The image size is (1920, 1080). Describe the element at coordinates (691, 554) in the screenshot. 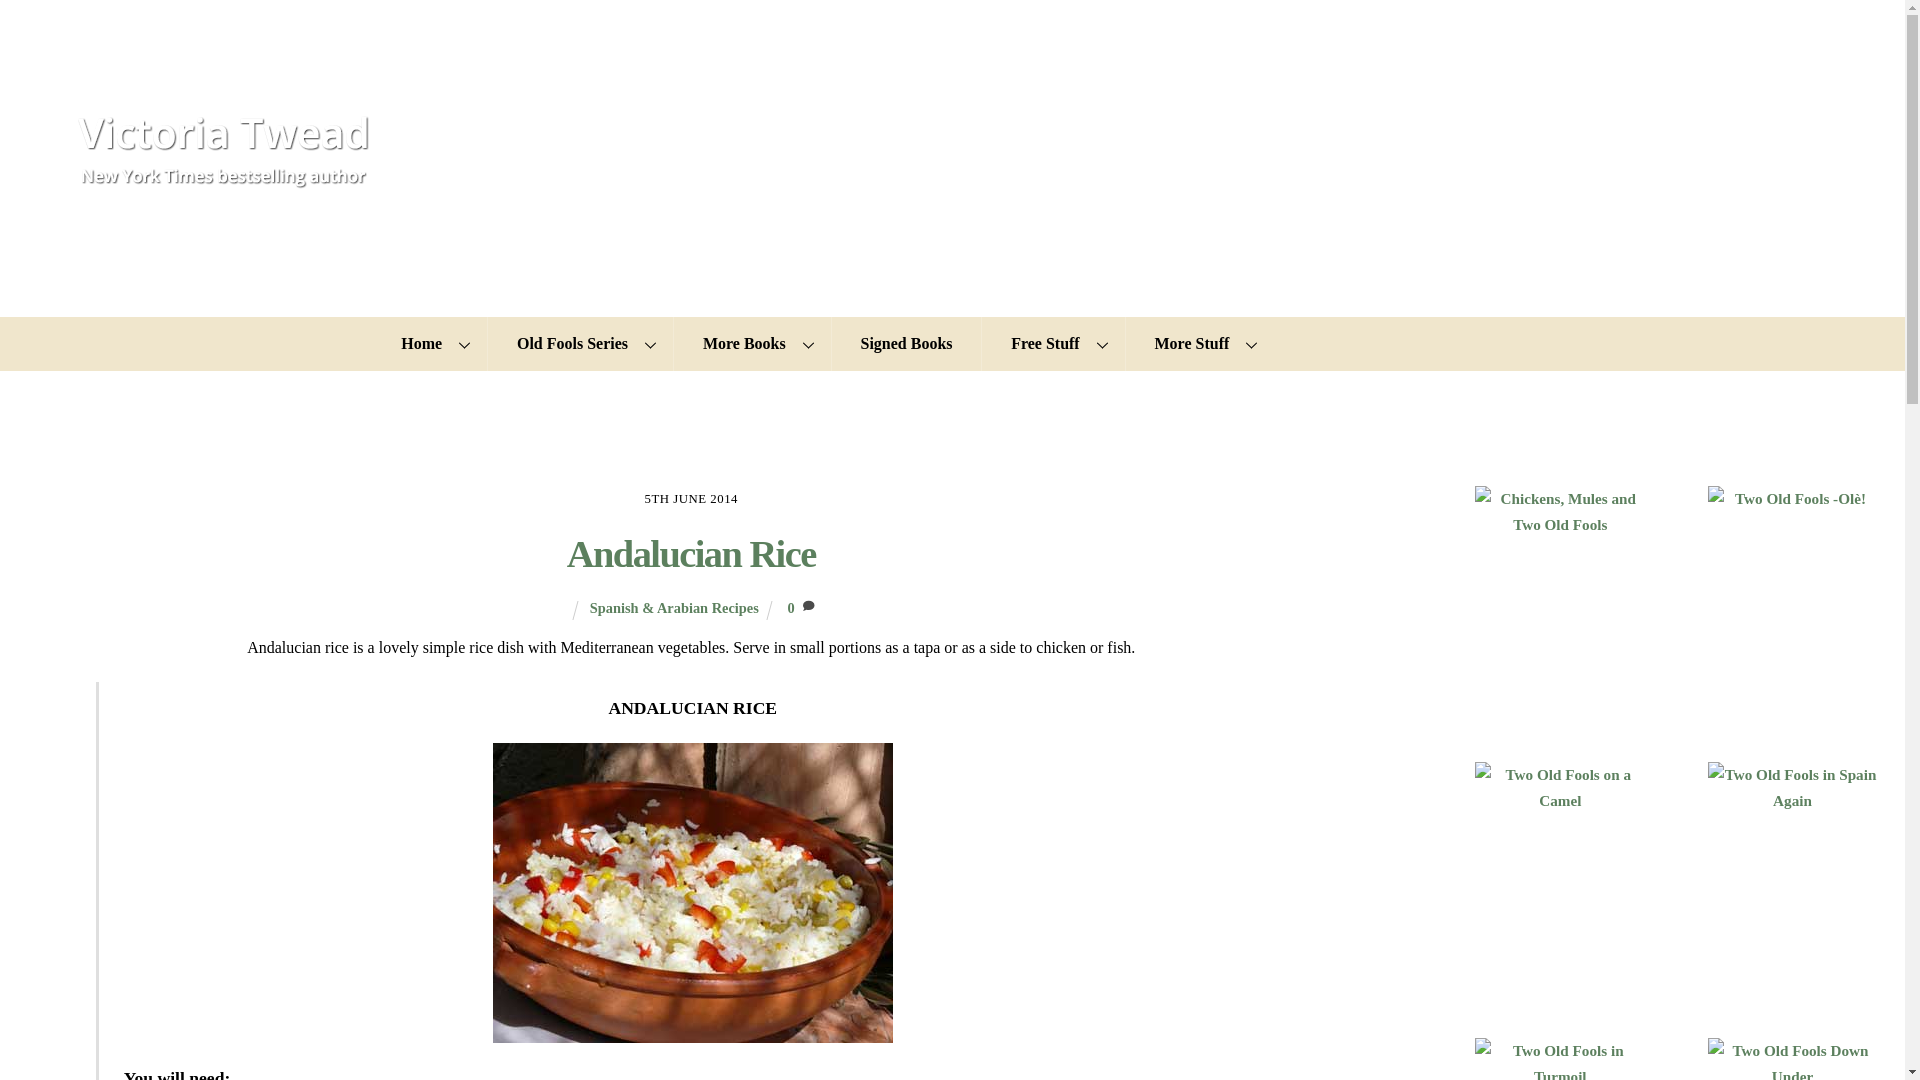

I see `Andalucian Rice` at that location.